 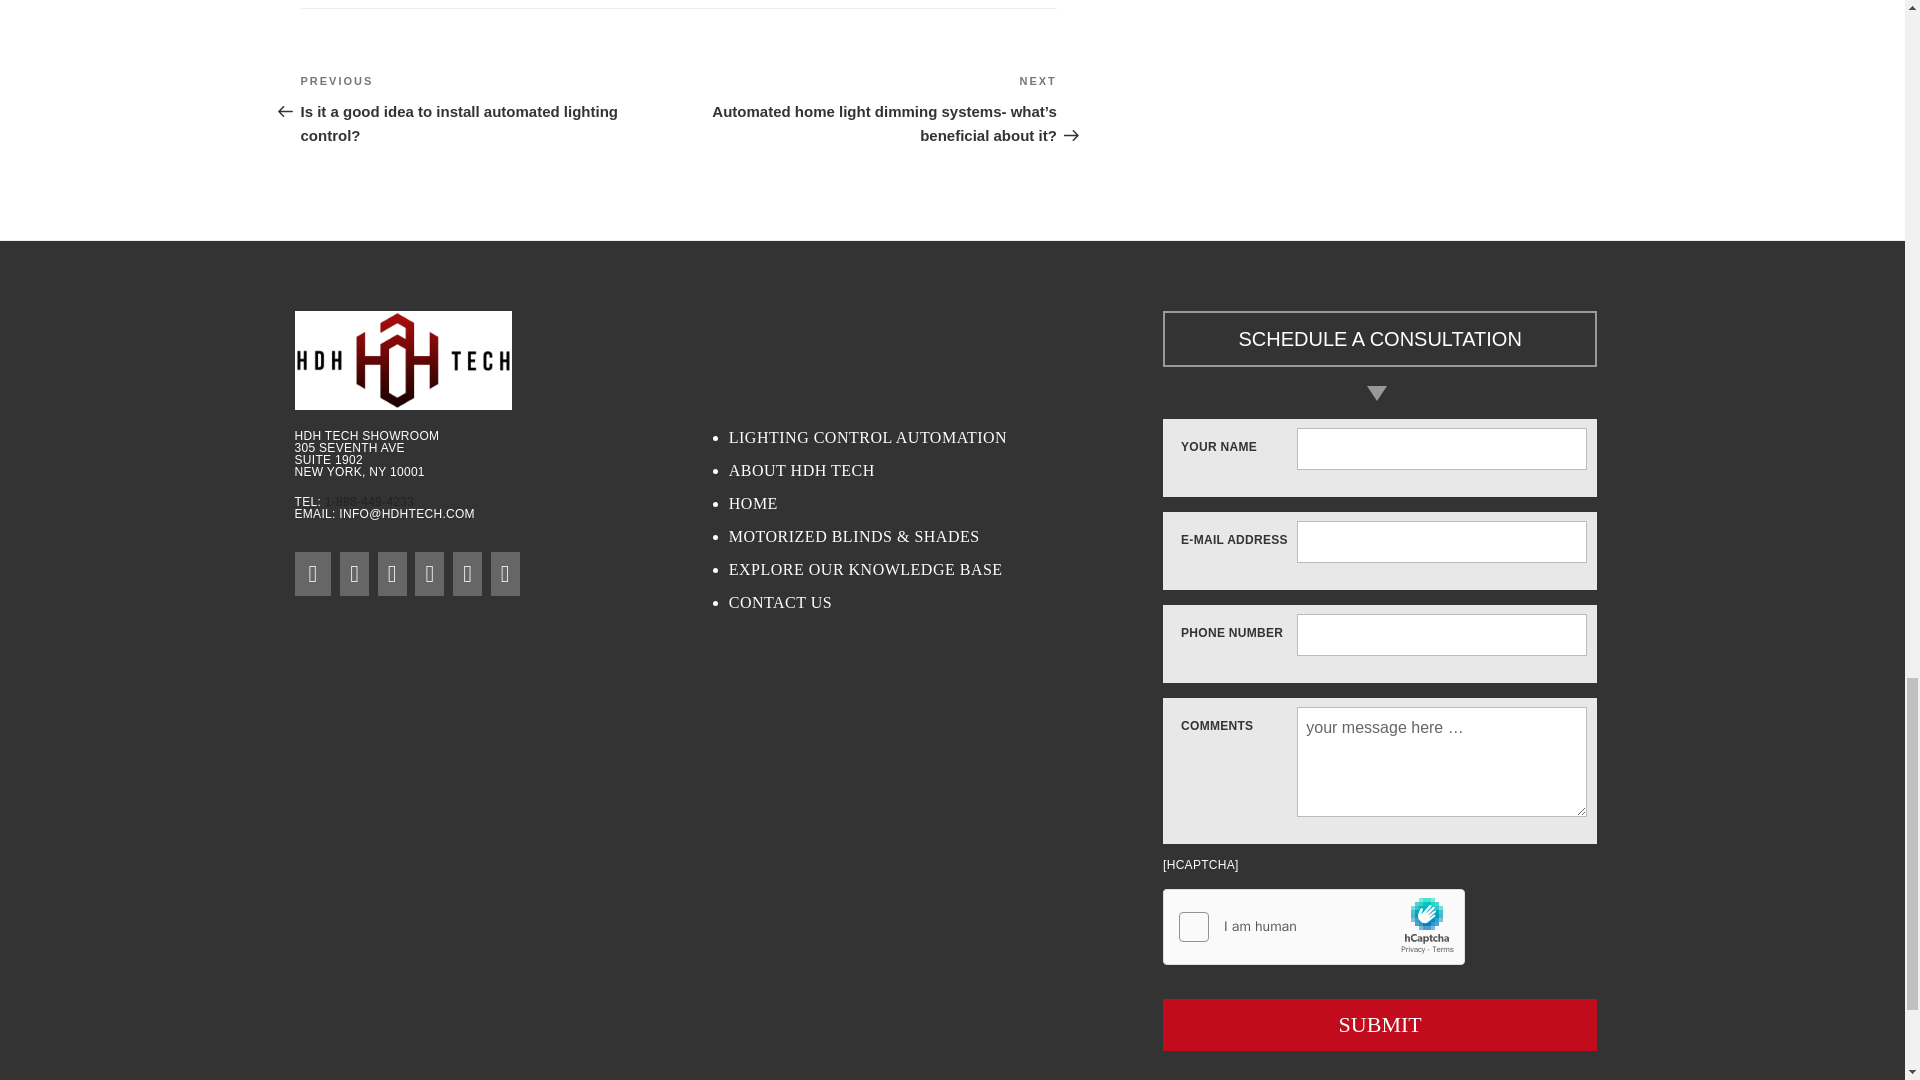 What do you see at coordinates (946, 570) in the screenshot?
I see `EXPLORE OUR KNOWLEDGE BASE` at bounding box center [946, 570].